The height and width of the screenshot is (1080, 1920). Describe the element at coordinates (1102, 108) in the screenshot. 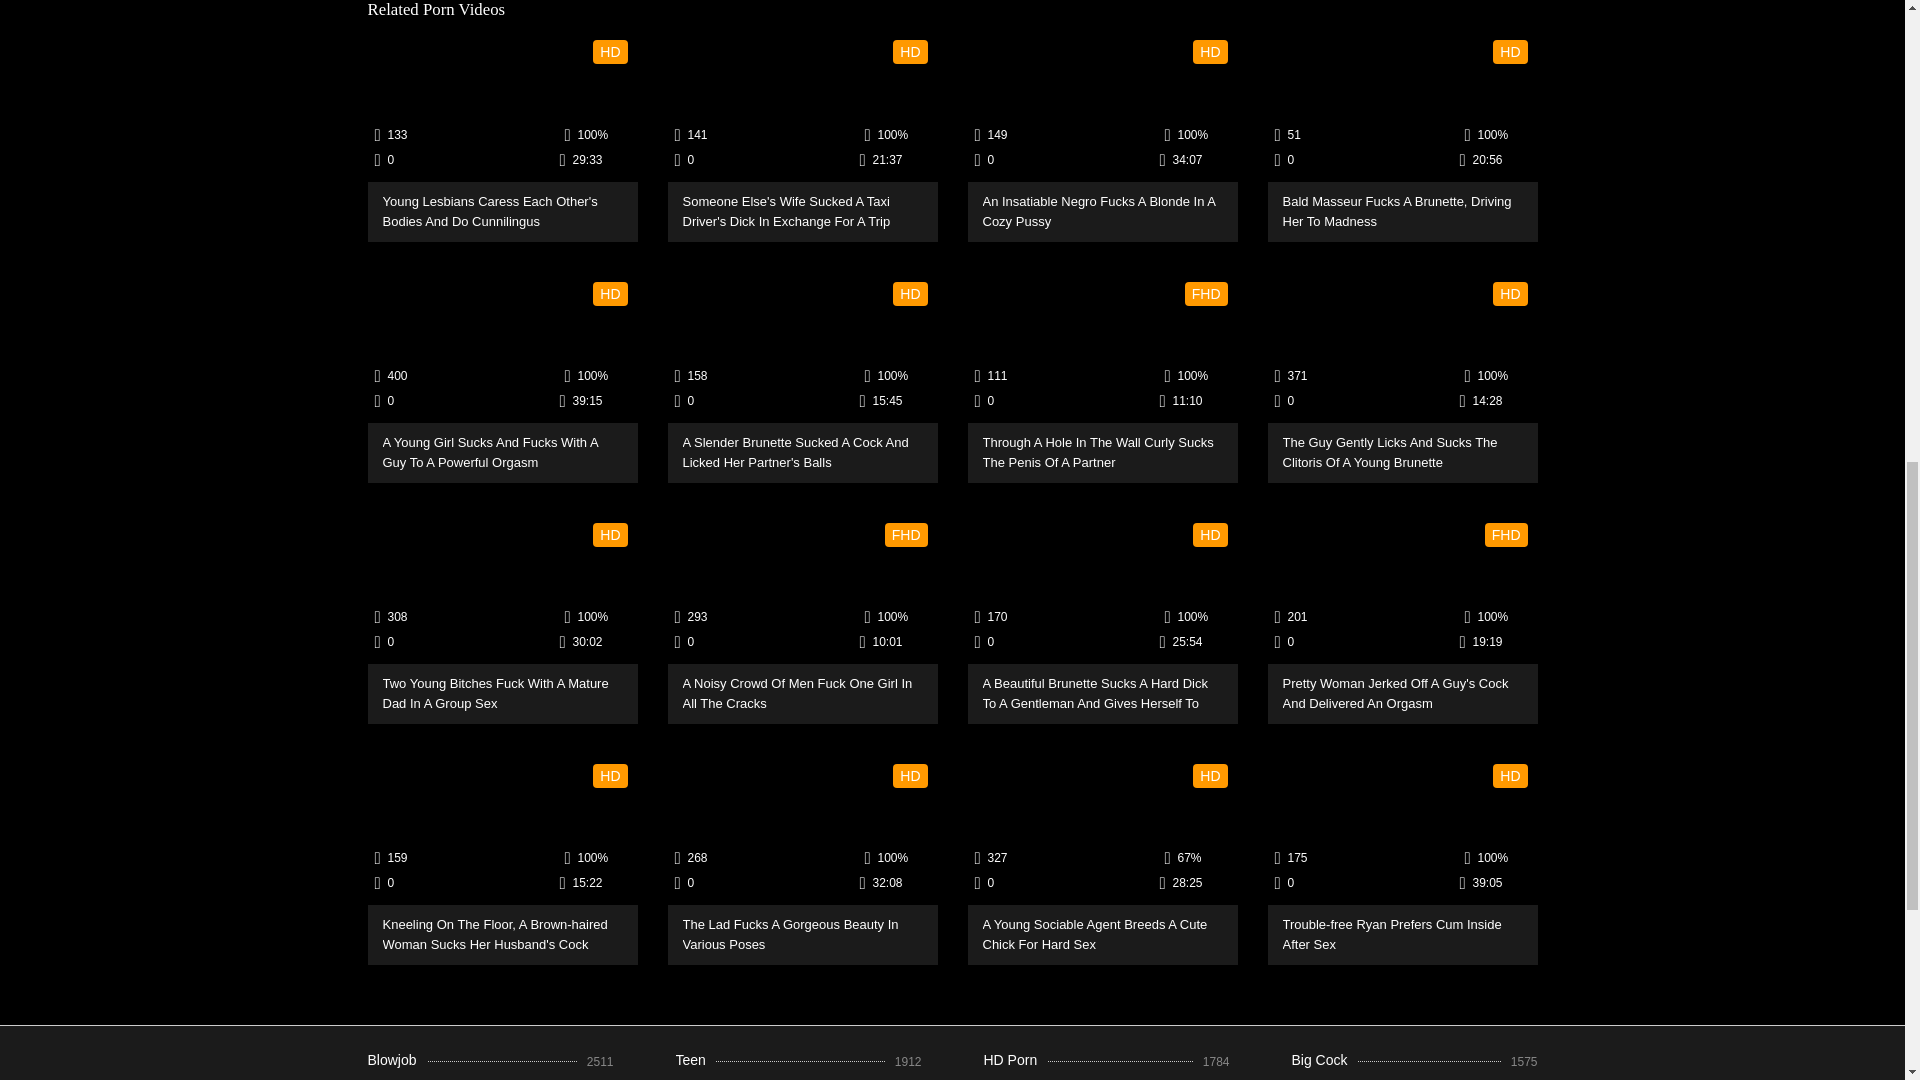

I see `An Insatiable Negro Fucks A Blonde In A Cozy Pussy` at that location.